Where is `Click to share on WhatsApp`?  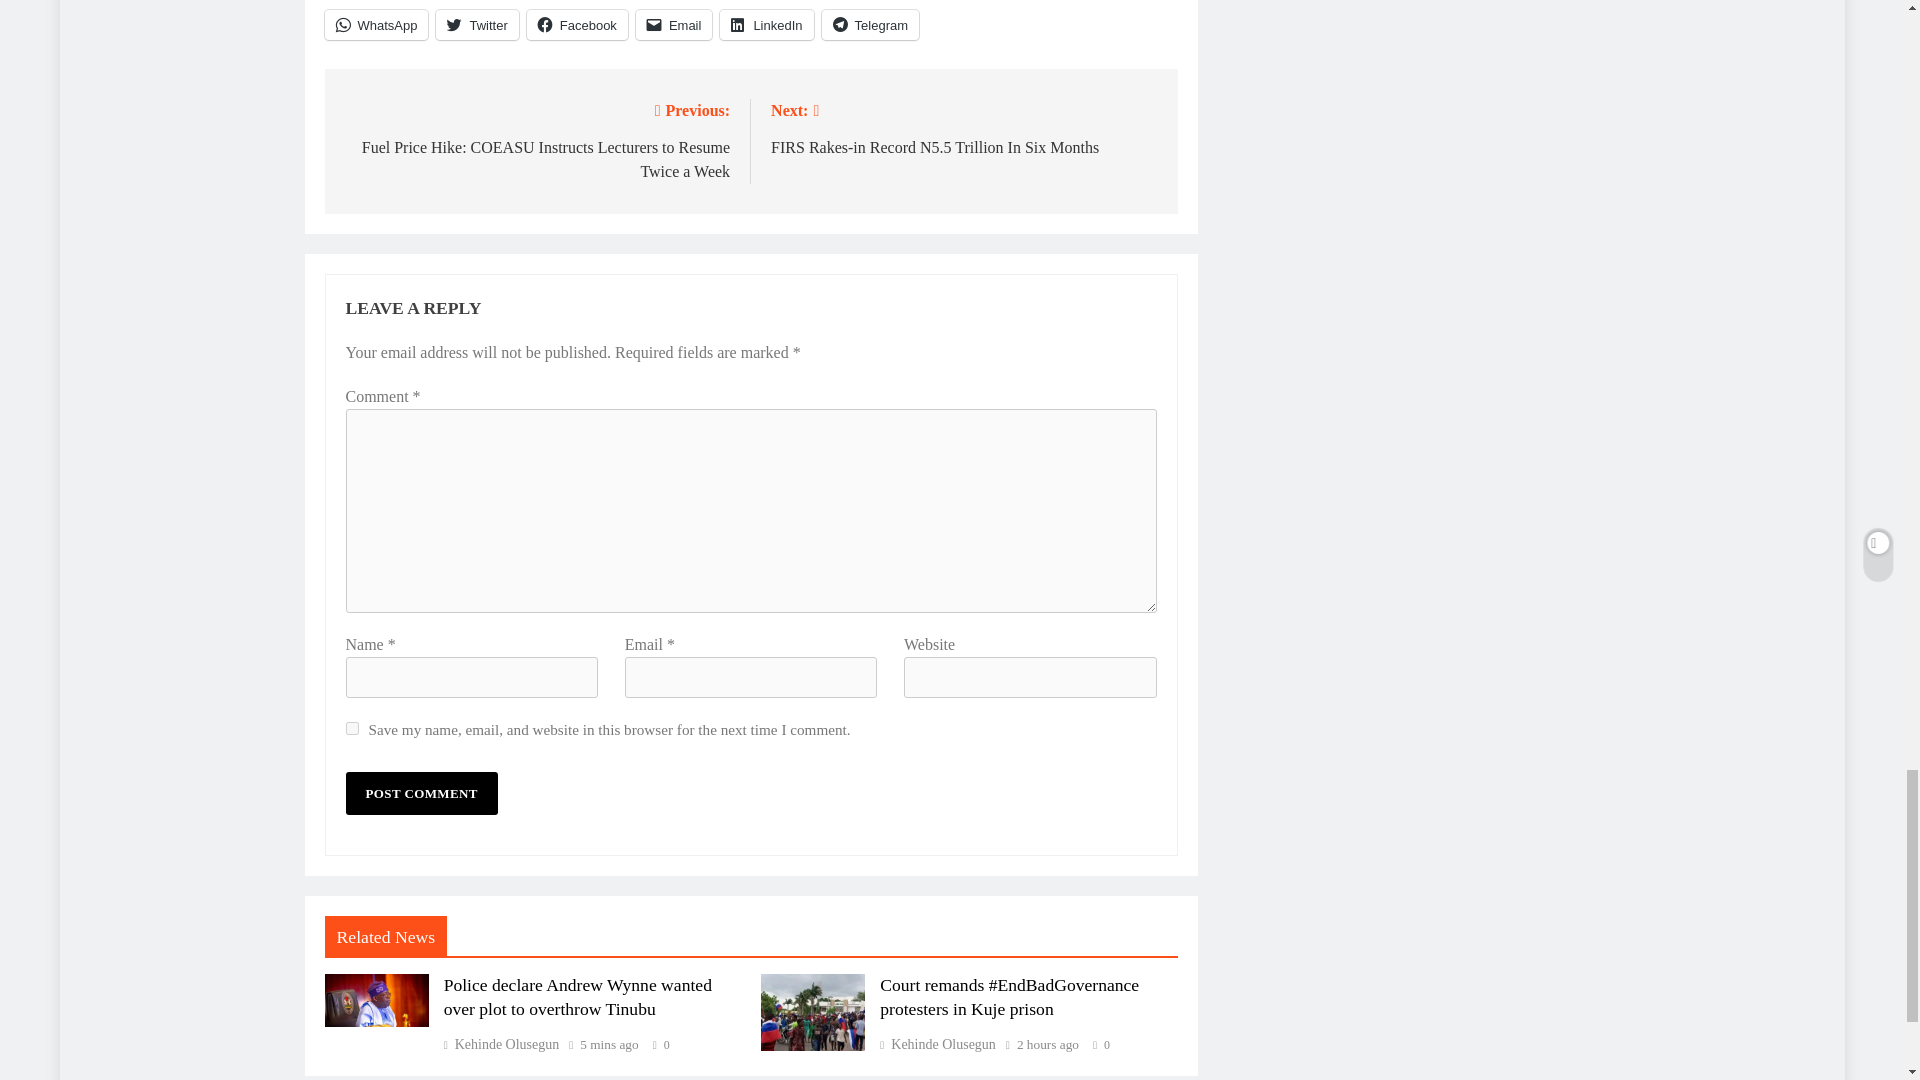 Click to share on WhatsApp is located at coordinates (376, 24).